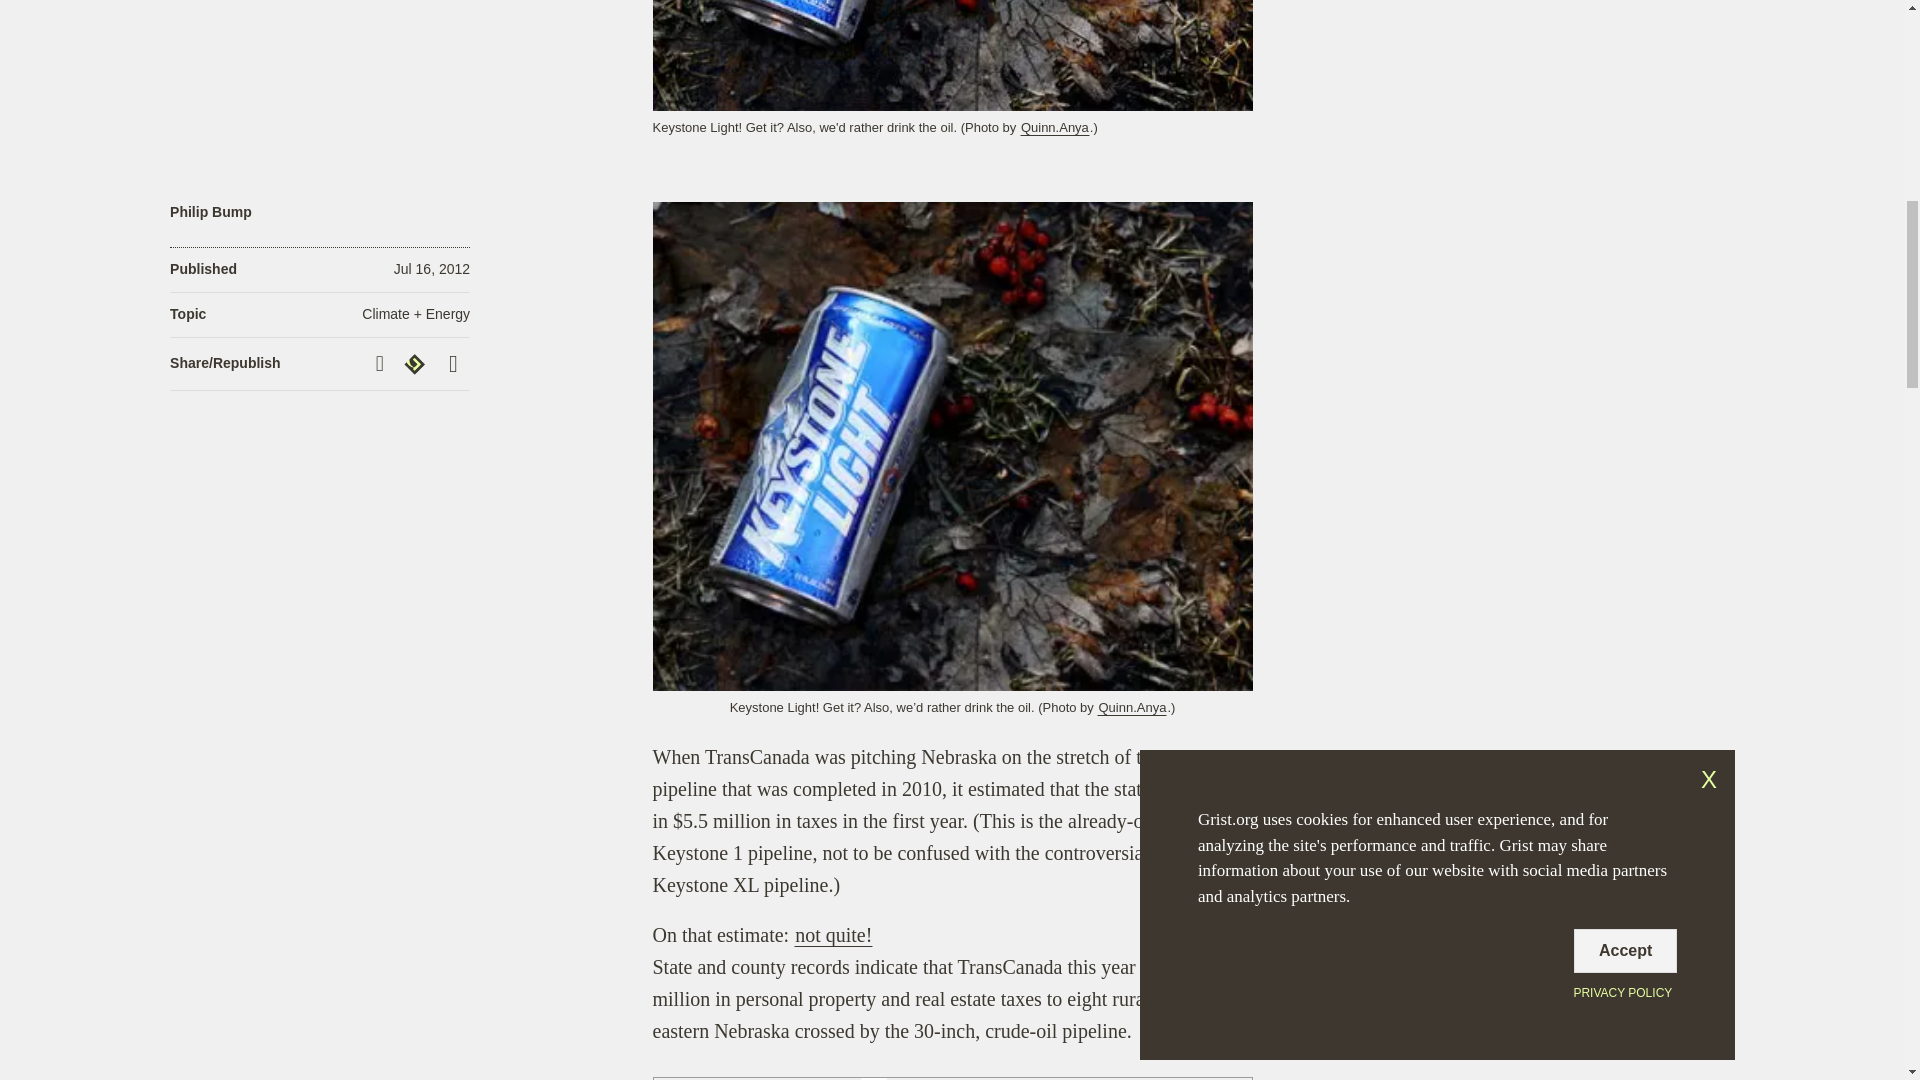 The image size is (1920, 1080). Describe the element at coordinates (417, 364) in the screenshot. I see `Republish the article` at that location.